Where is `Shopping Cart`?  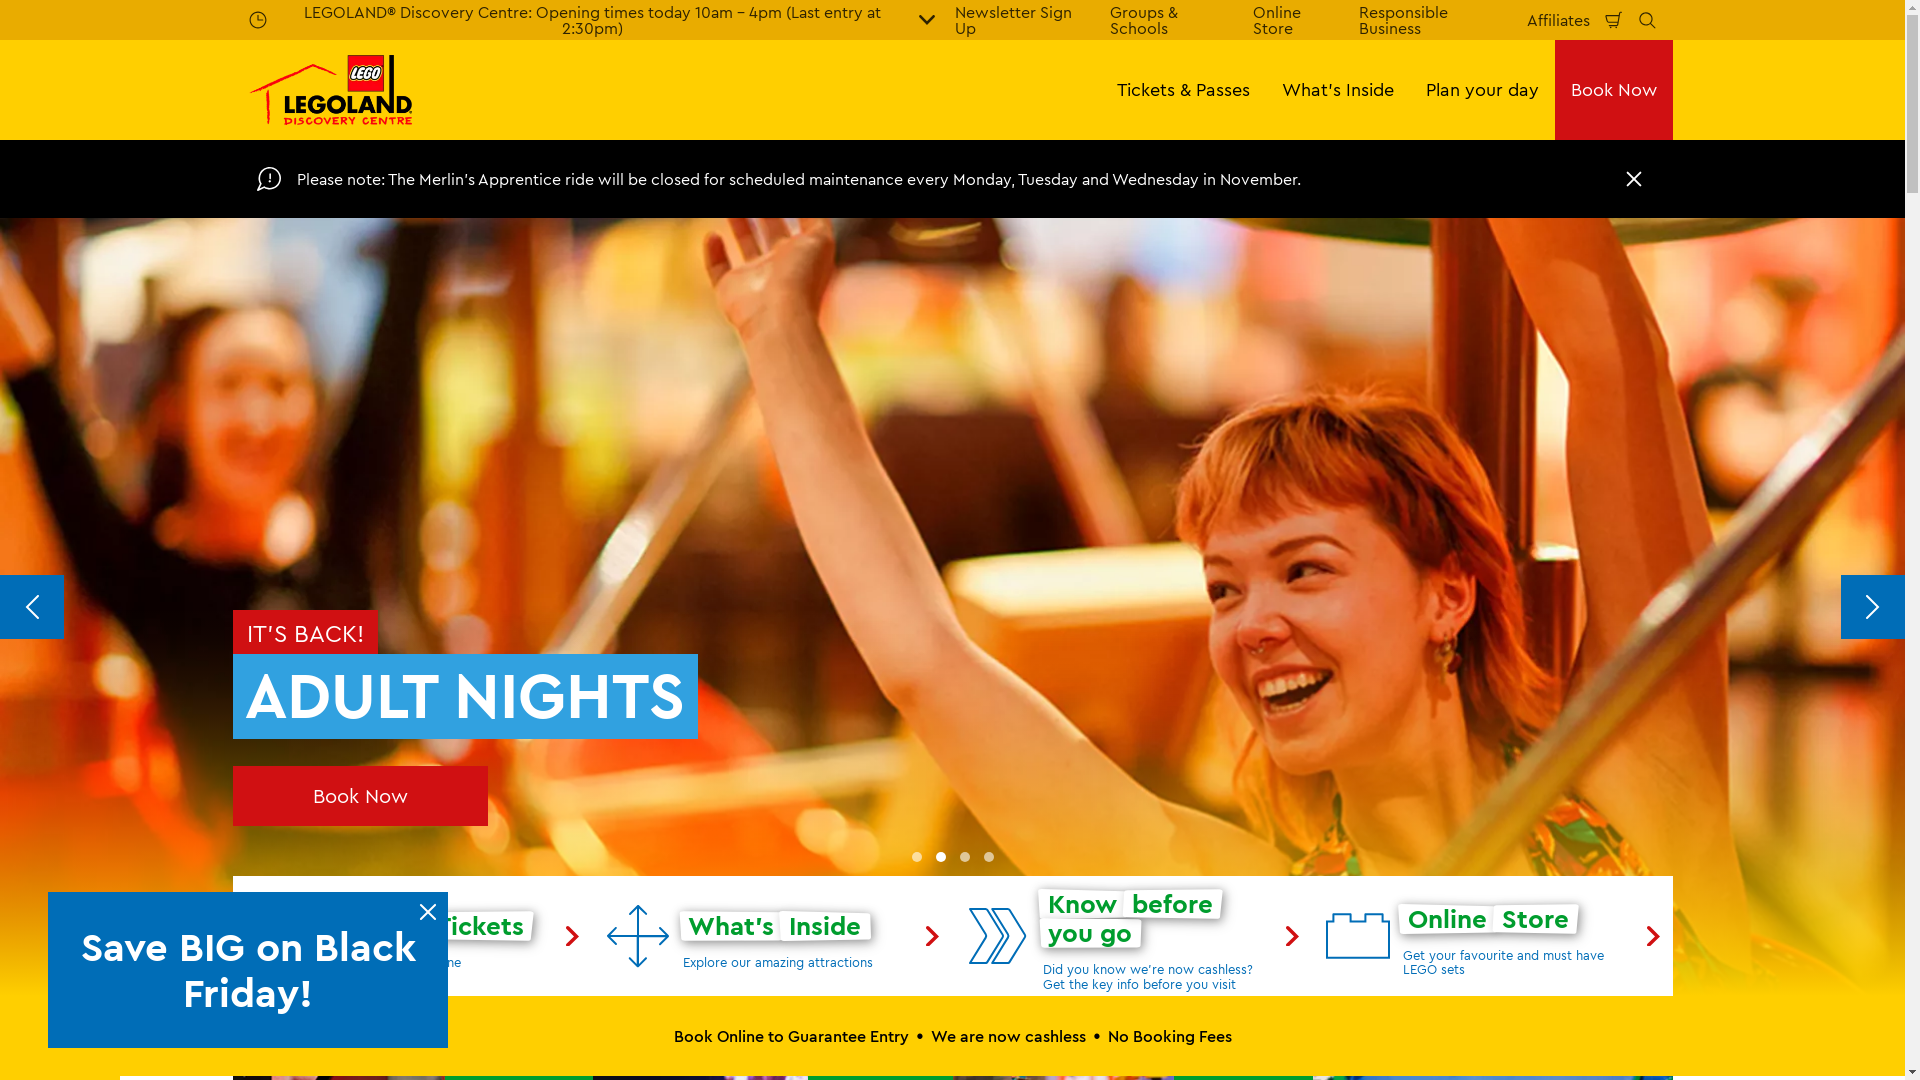
Shopping Cart is located at coordinates (1614, 20).